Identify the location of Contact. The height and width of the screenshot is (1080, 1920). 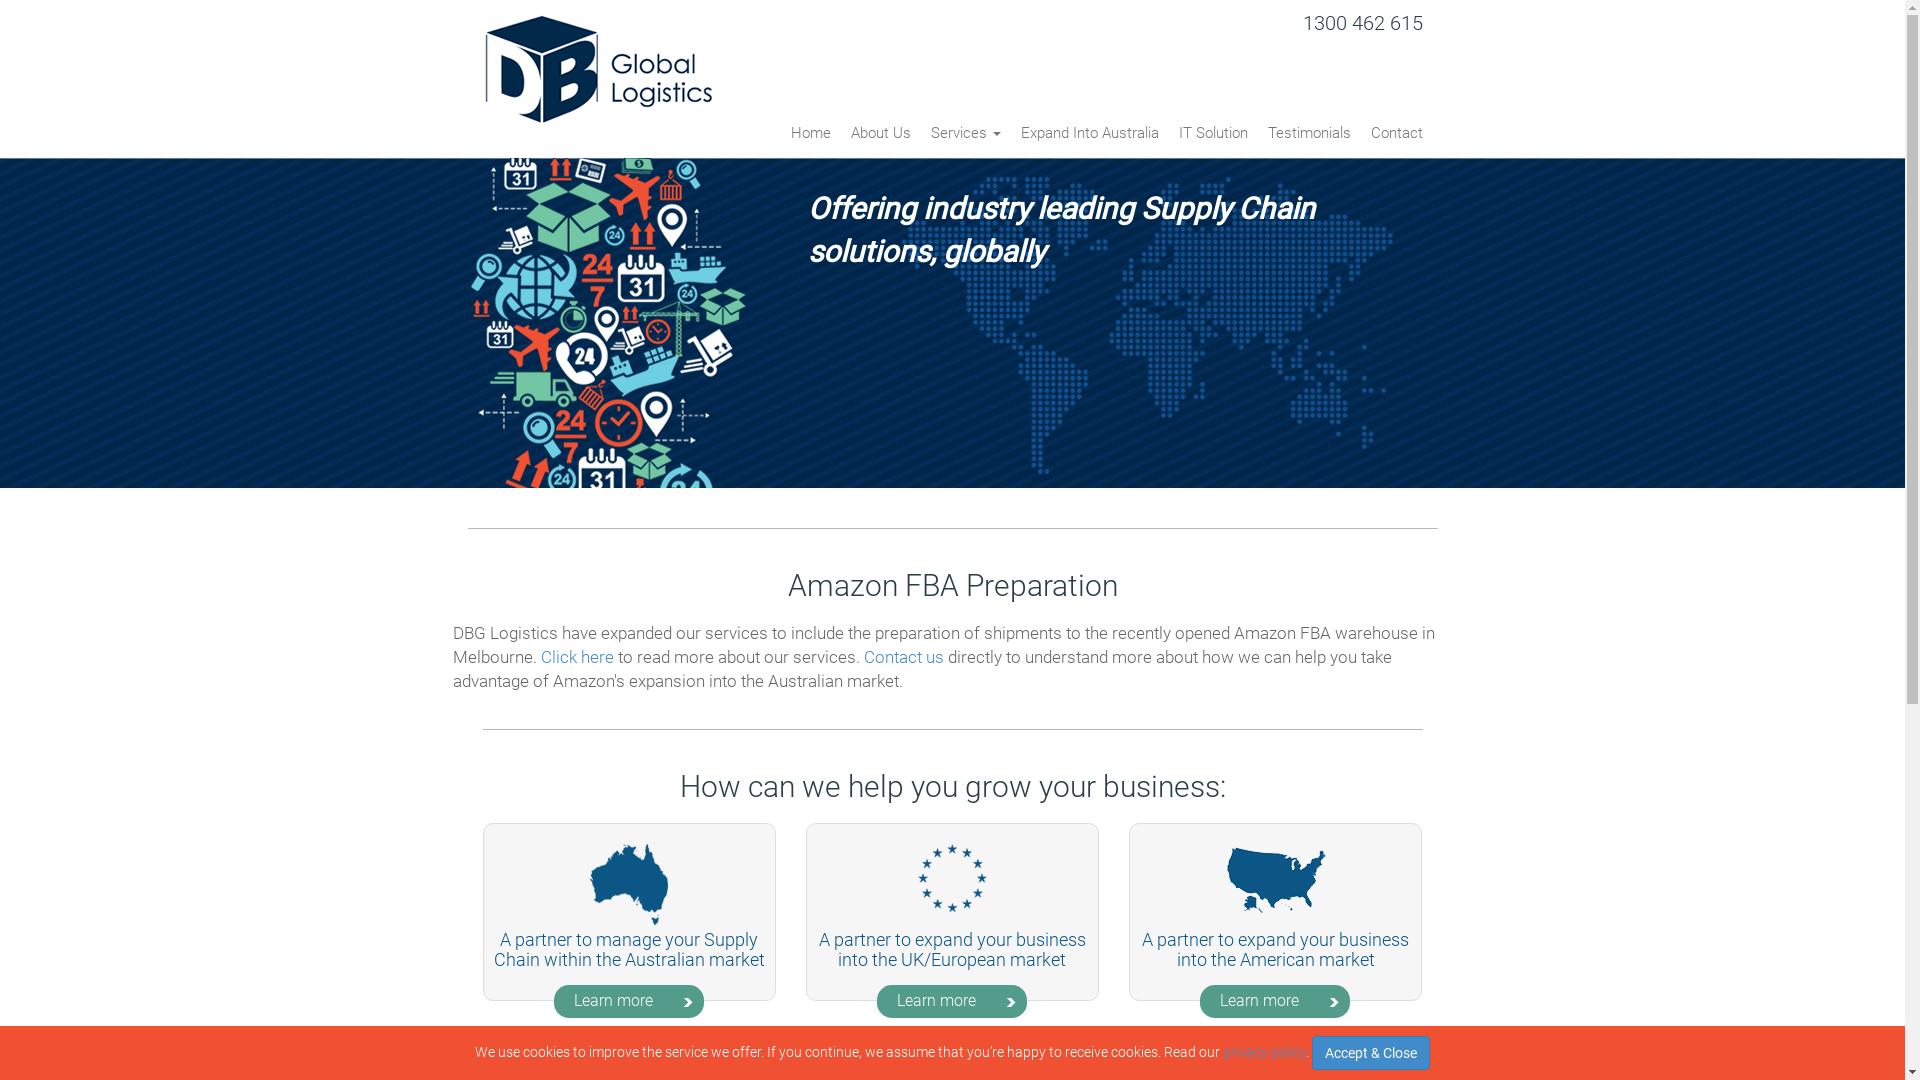
(1391, 140).